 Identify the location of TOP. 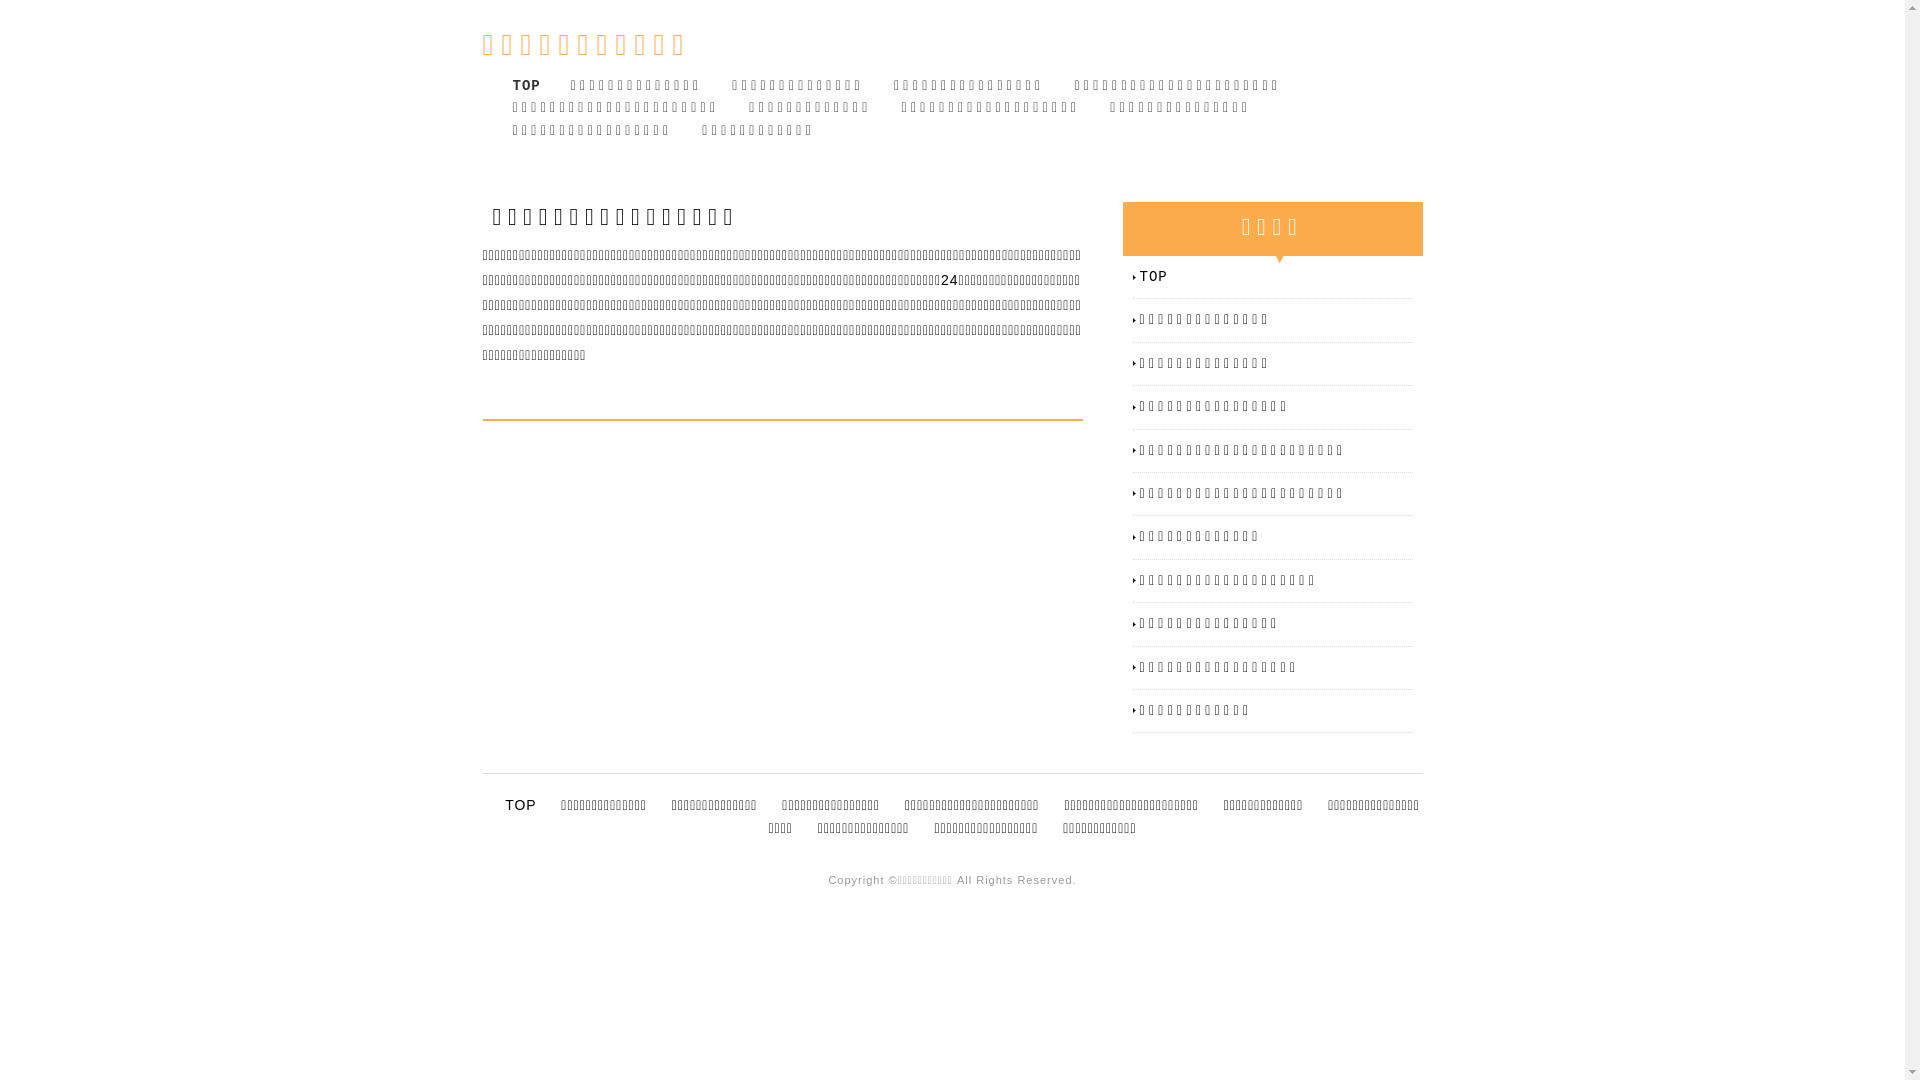
(520, 805).